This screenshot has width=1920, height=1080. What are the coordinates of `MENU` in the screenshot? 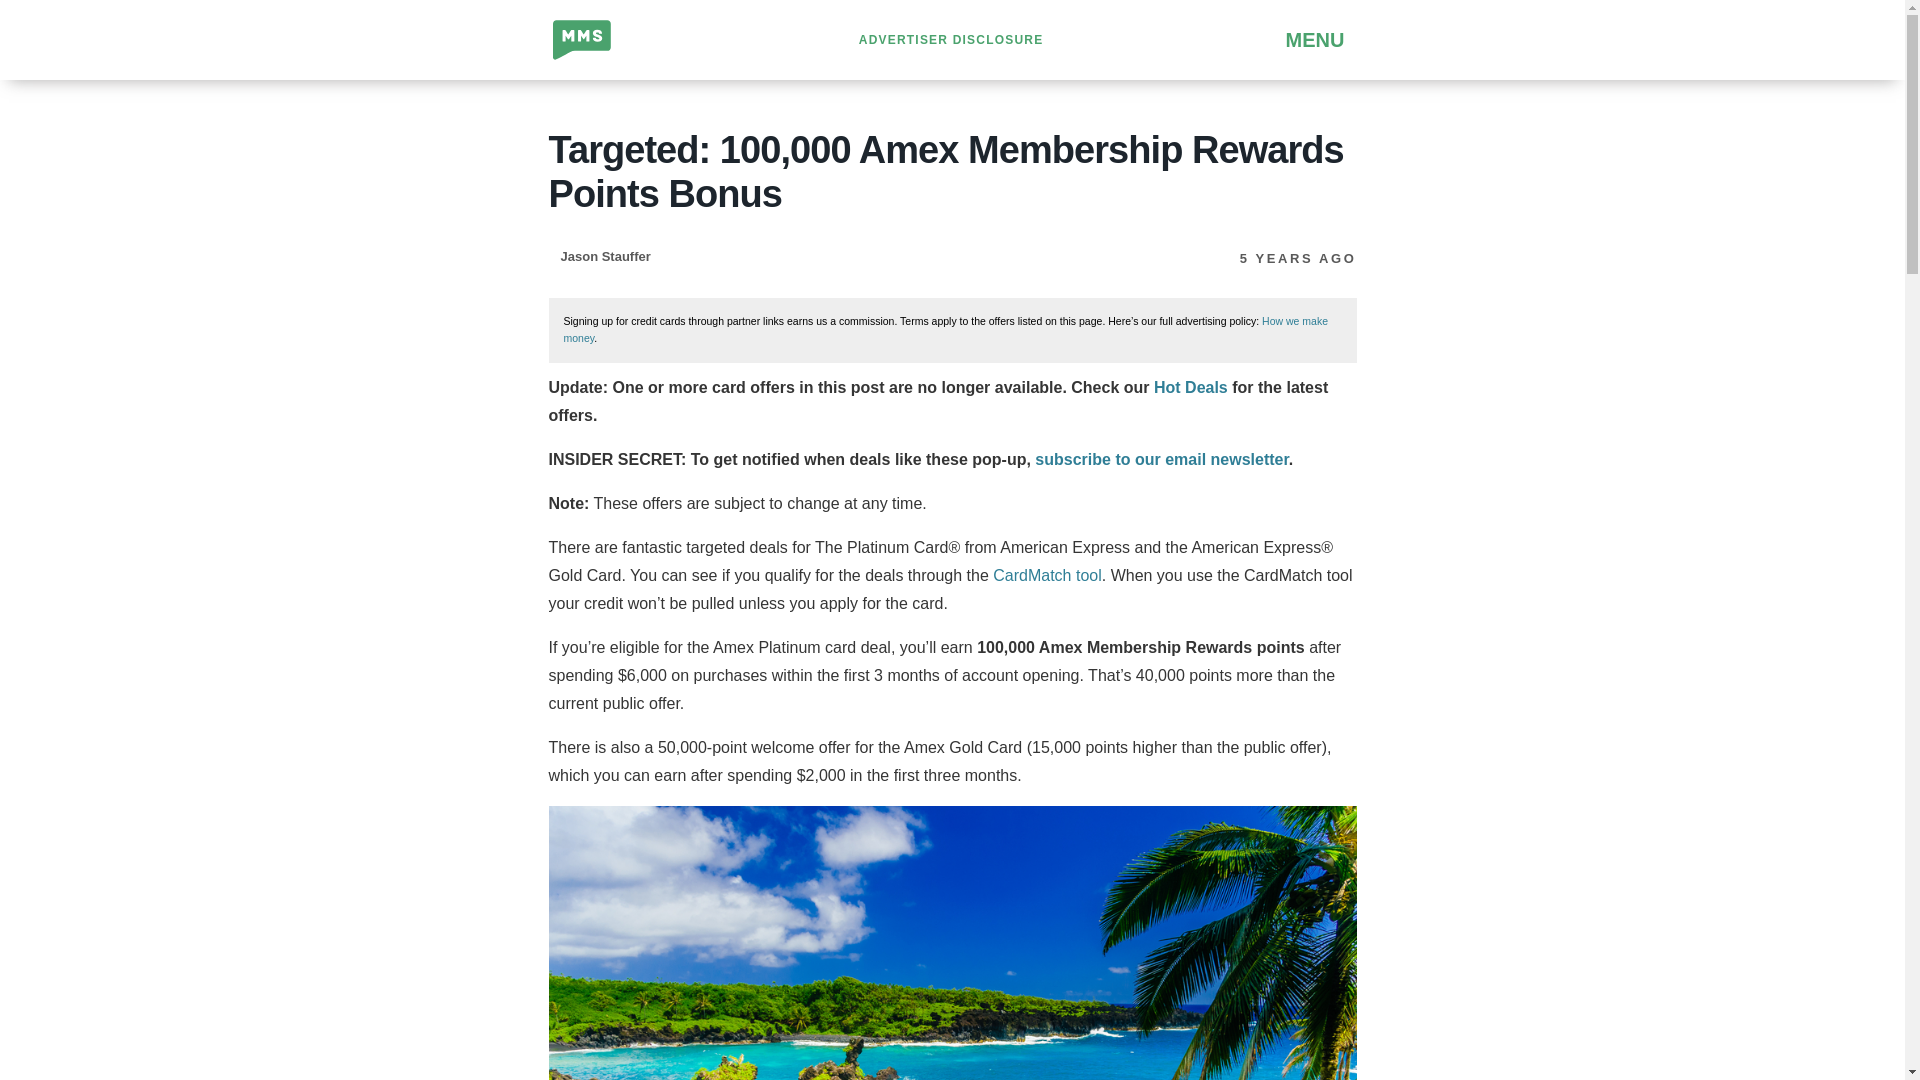 It's located at (1284, 40).